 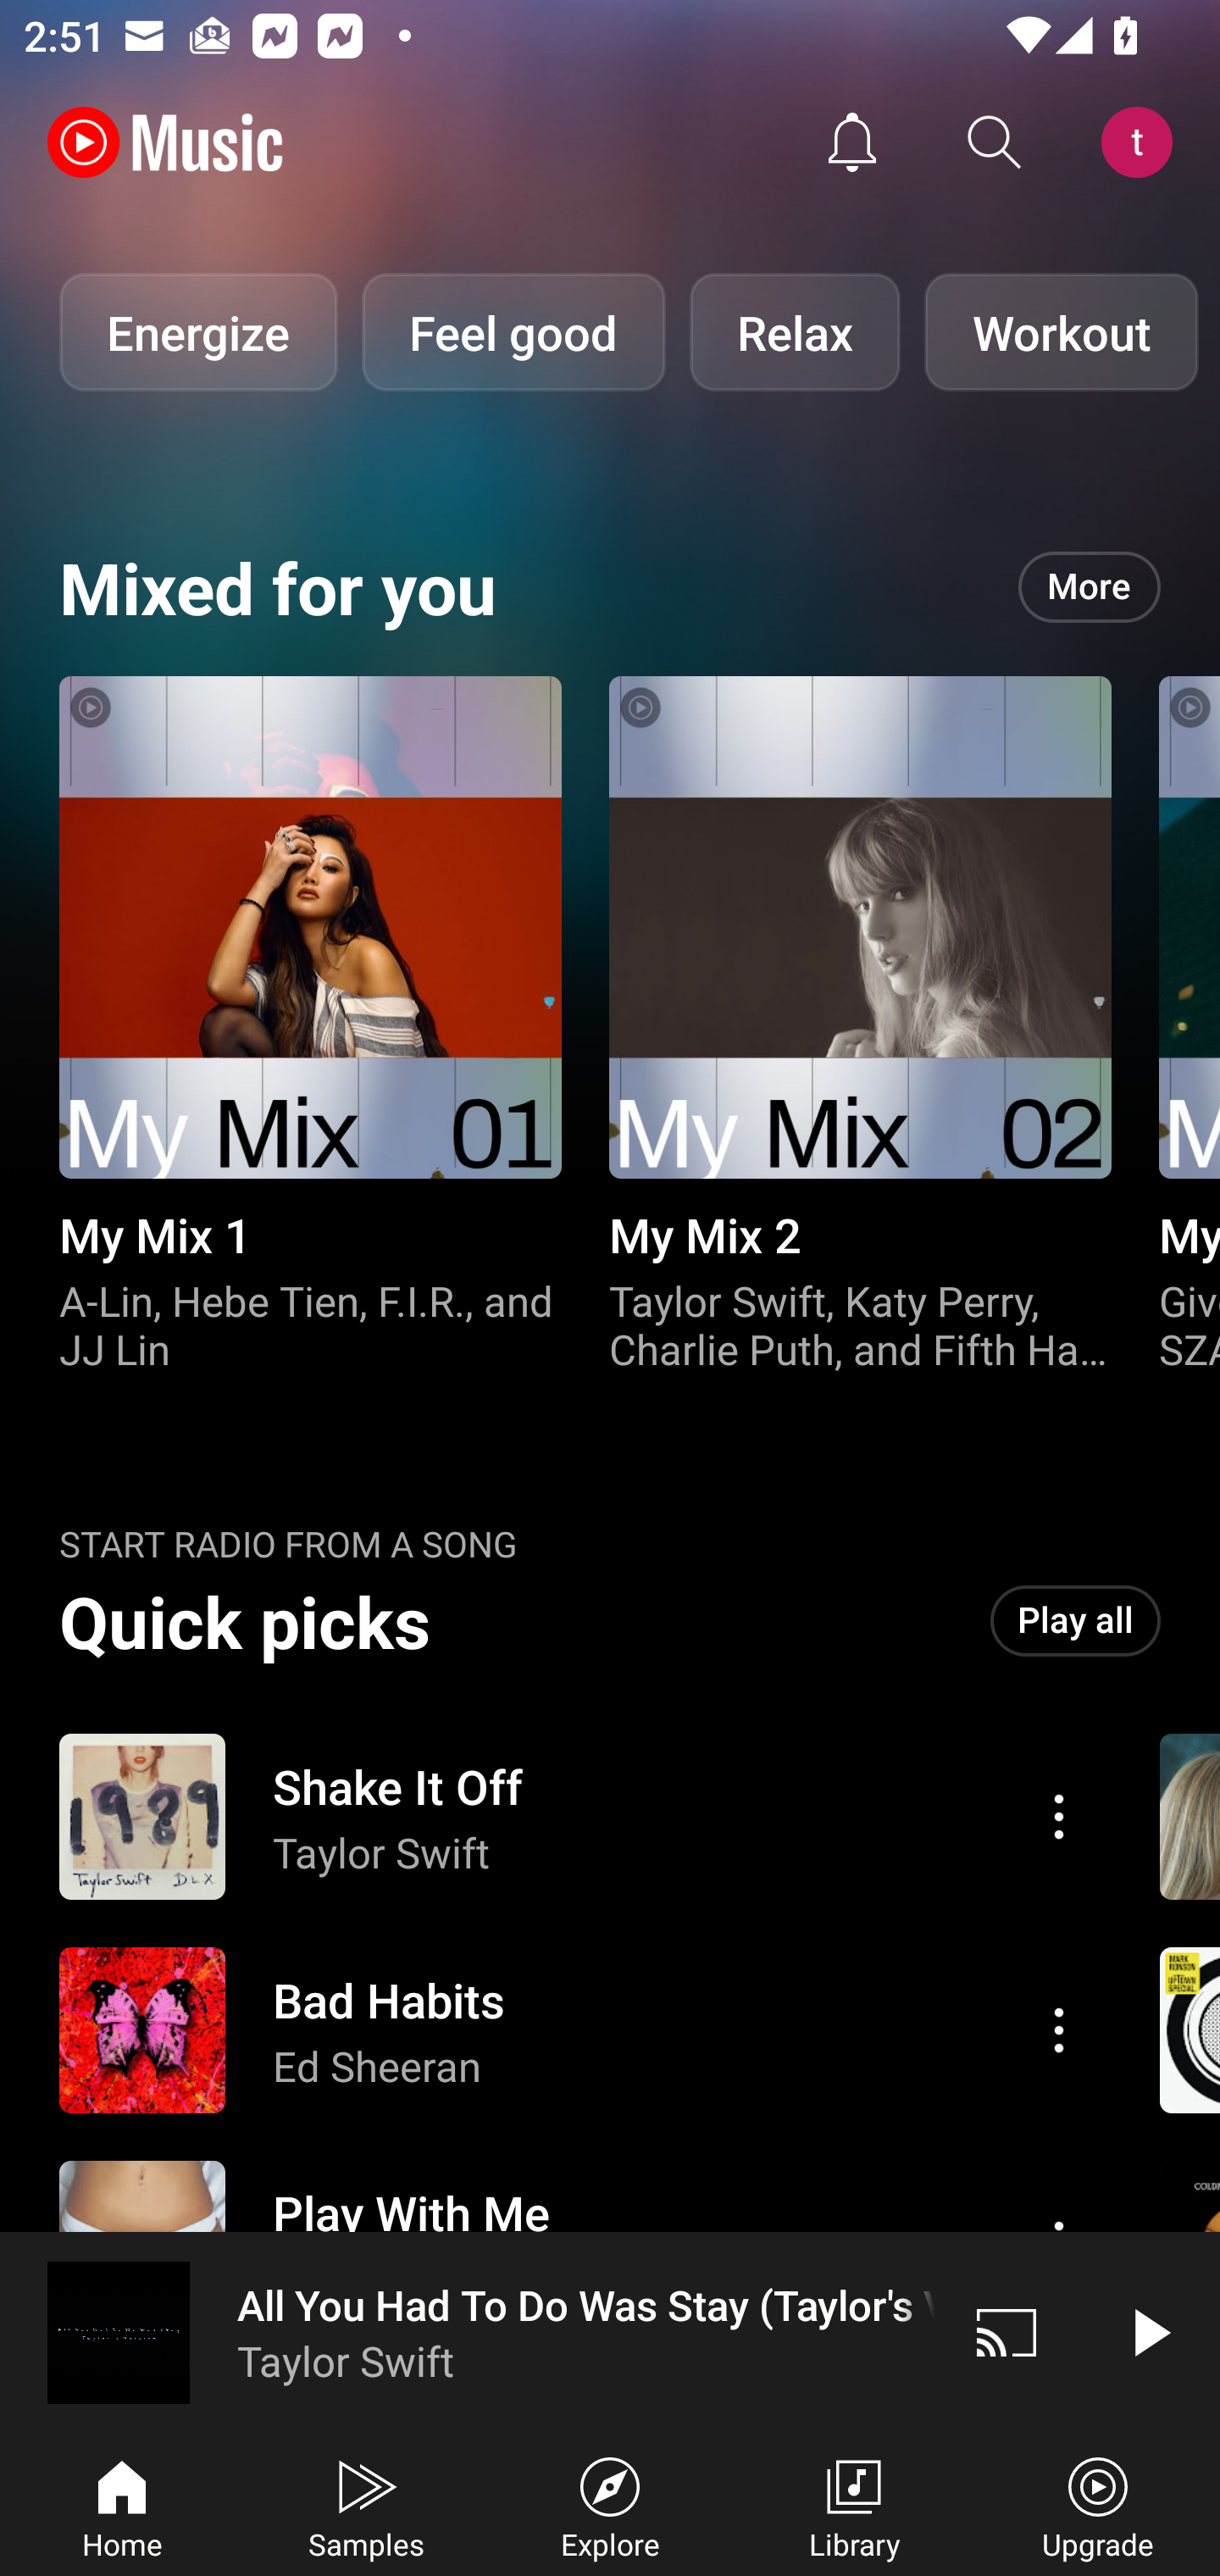 I want to click on Action menu, so click(x=574, y=2030).